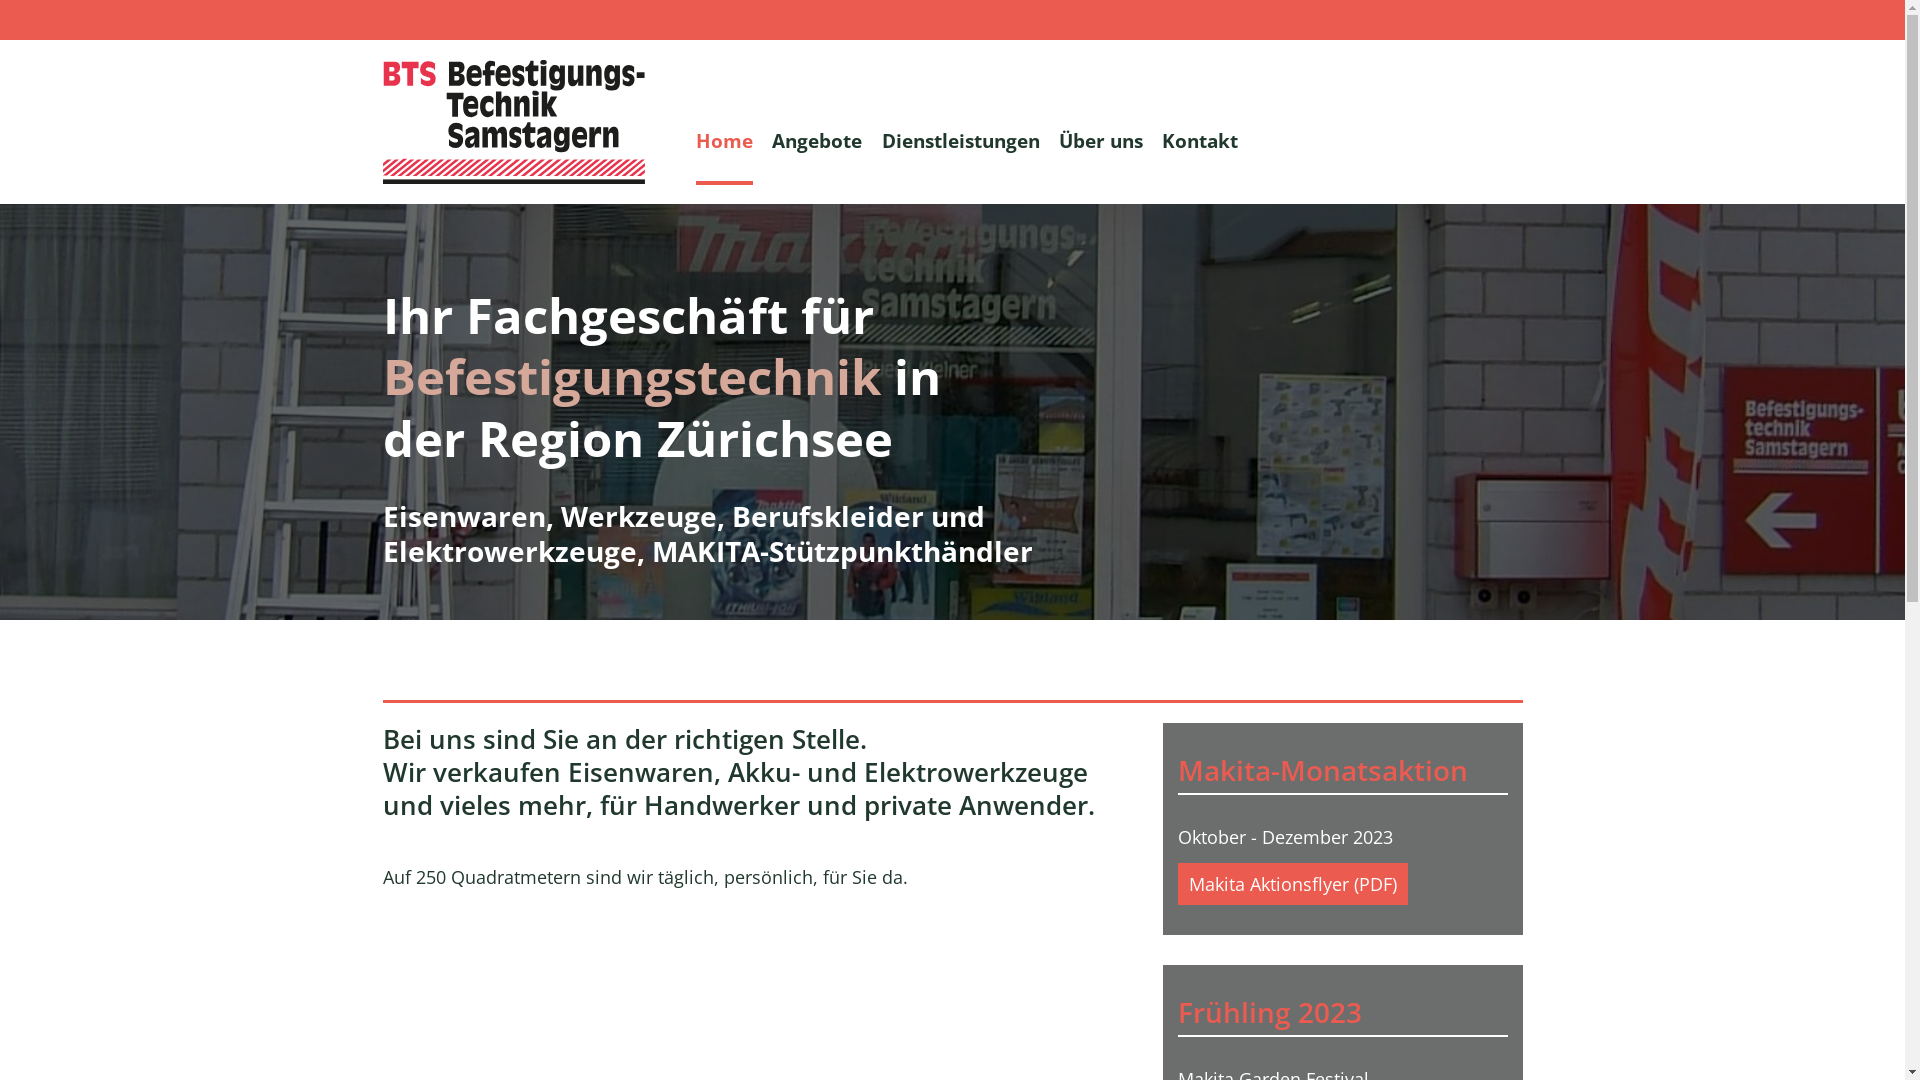 The image size is (1920, 1080). I want to click on Makita Aktionsflyer (PDF), so click(1293, 884).